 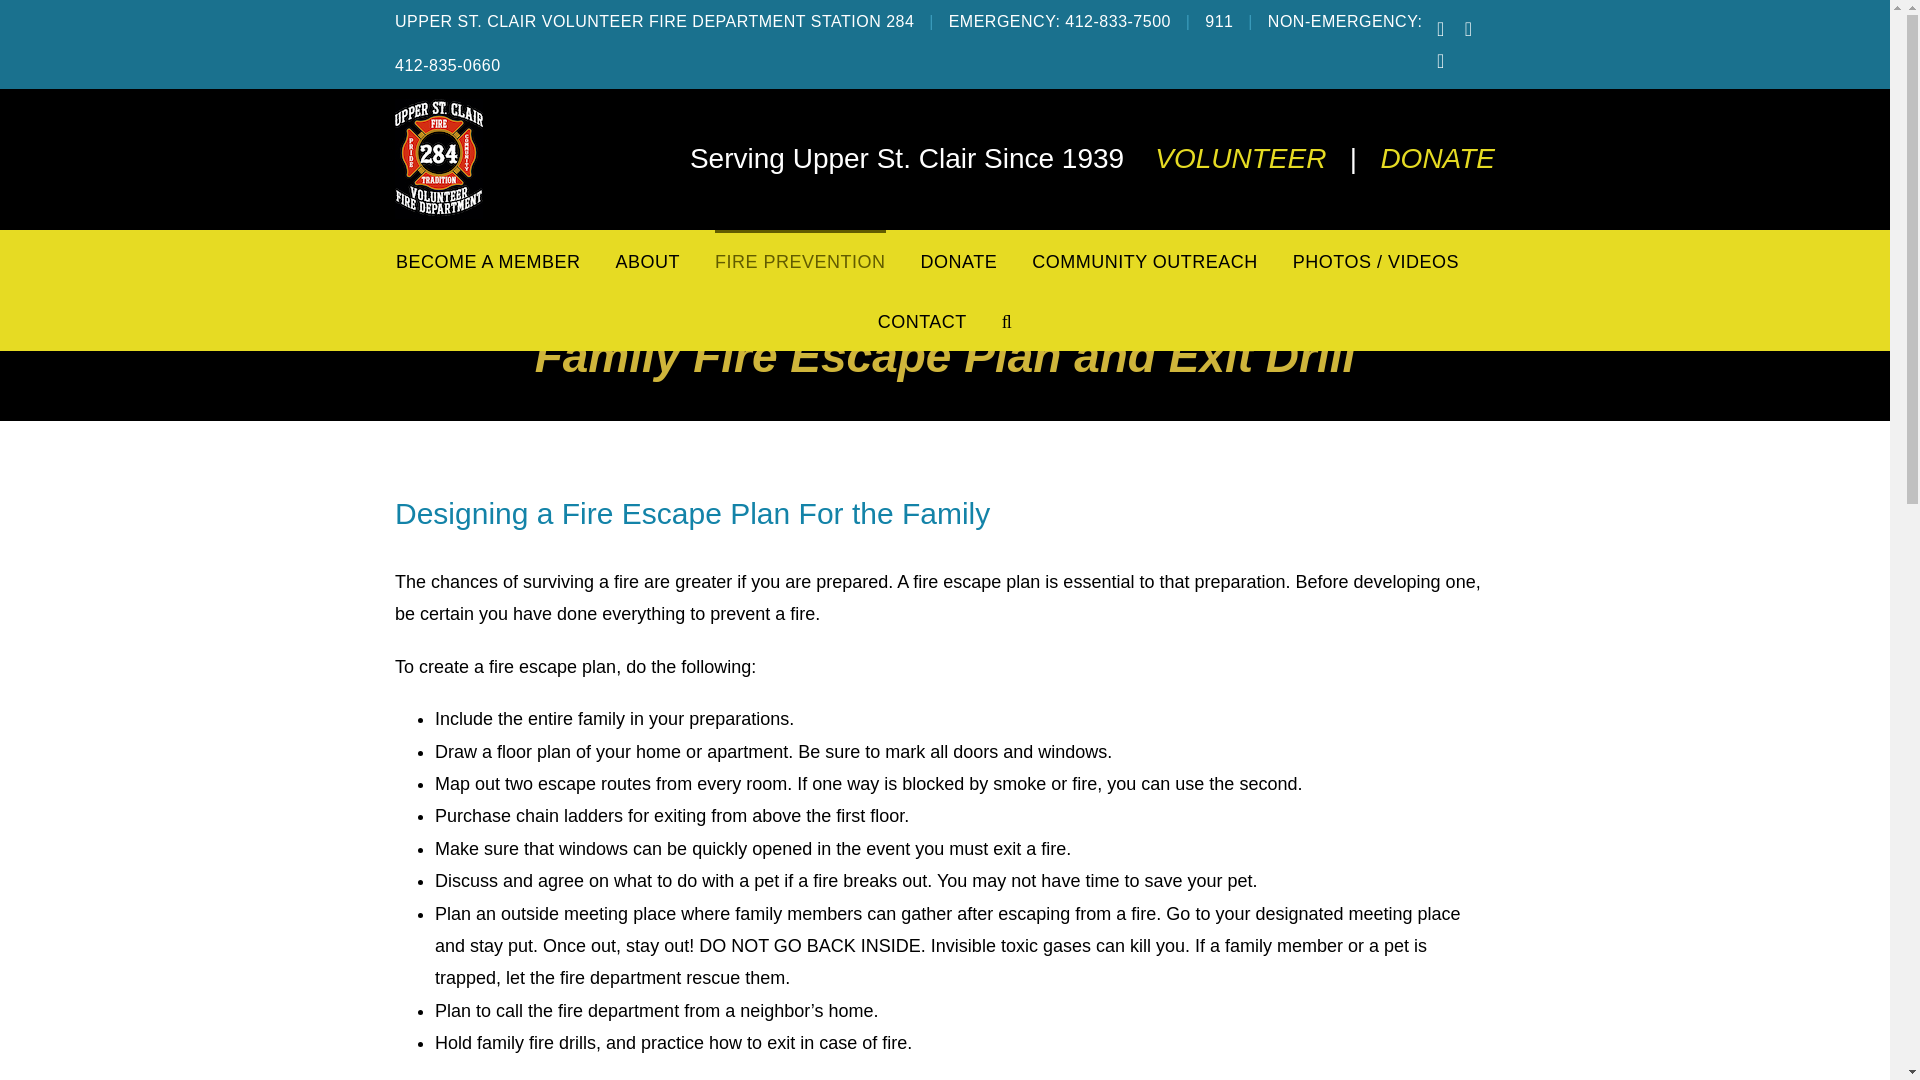 I want to click on ABOUT, so click(x=646, y=260).